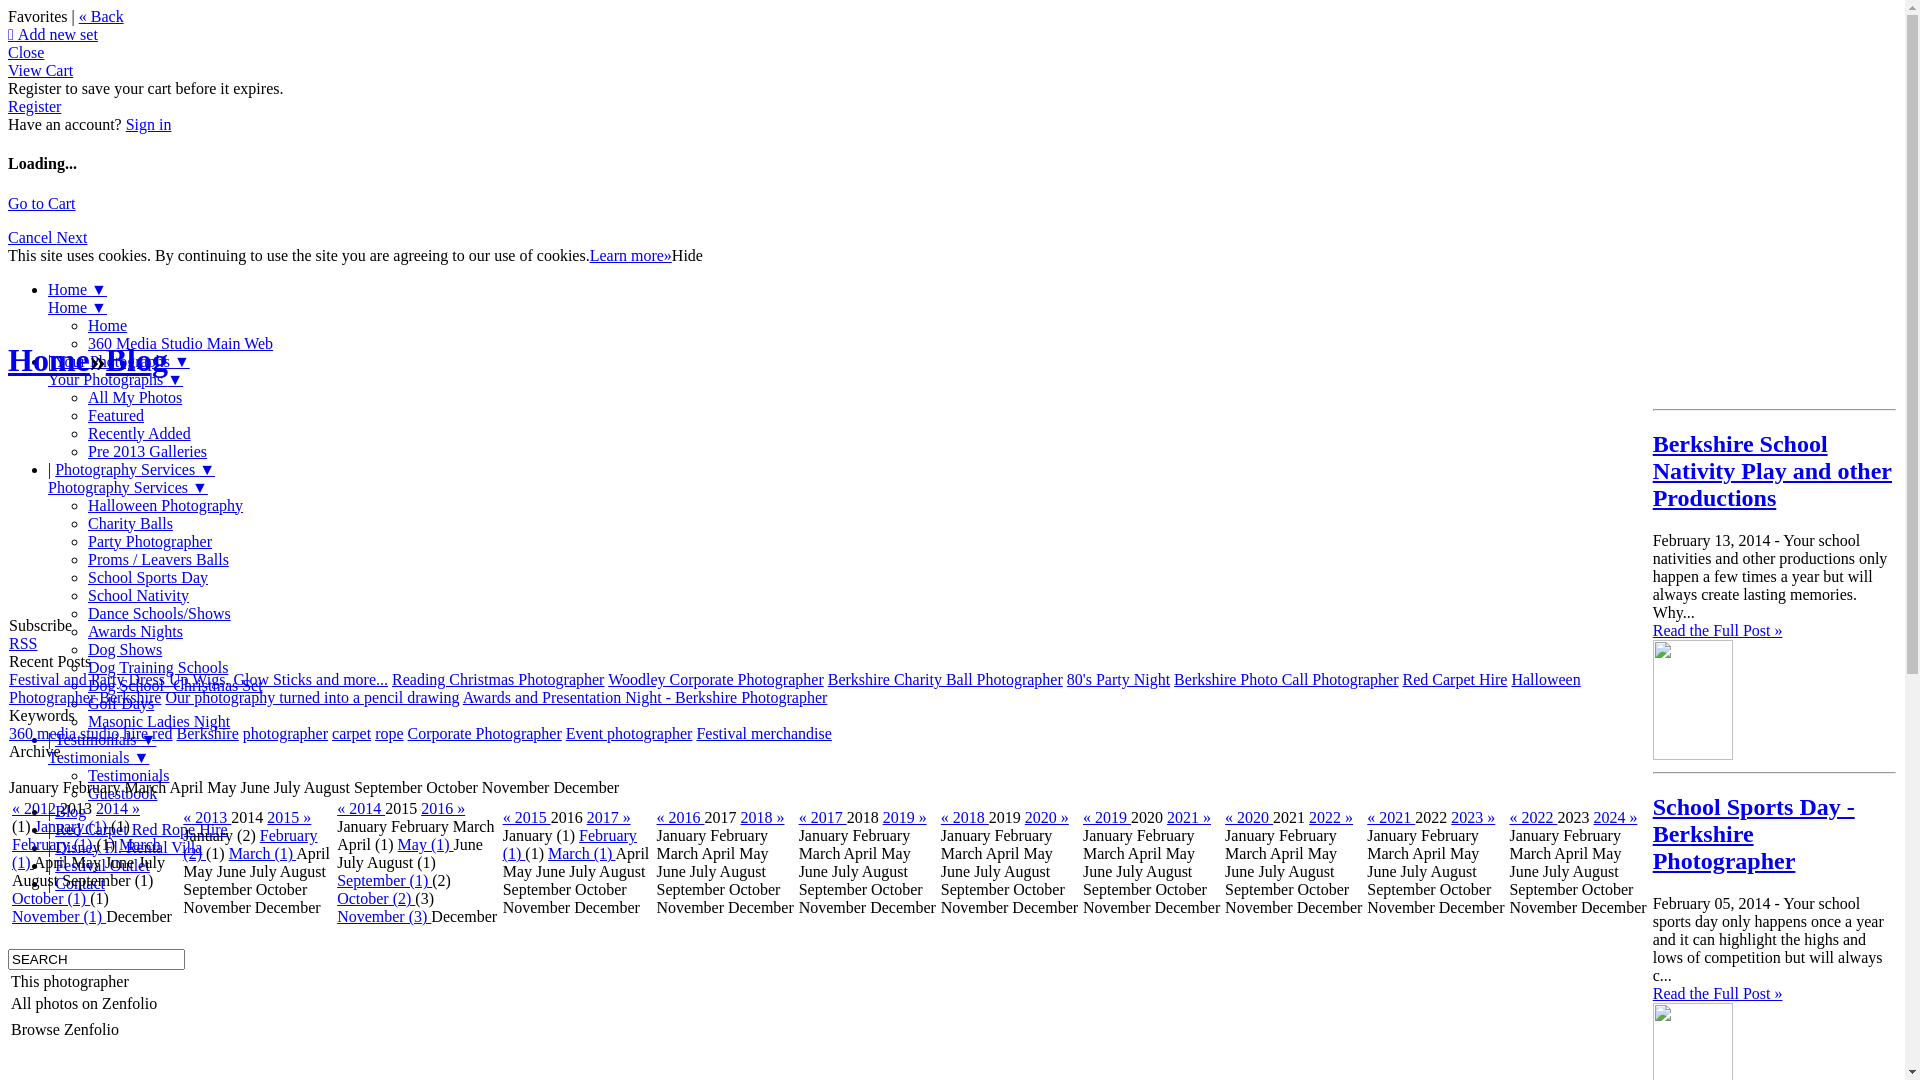 The width and height of the screenshot is (1920, 1080). I want to click on May (1), so click(426, 844).